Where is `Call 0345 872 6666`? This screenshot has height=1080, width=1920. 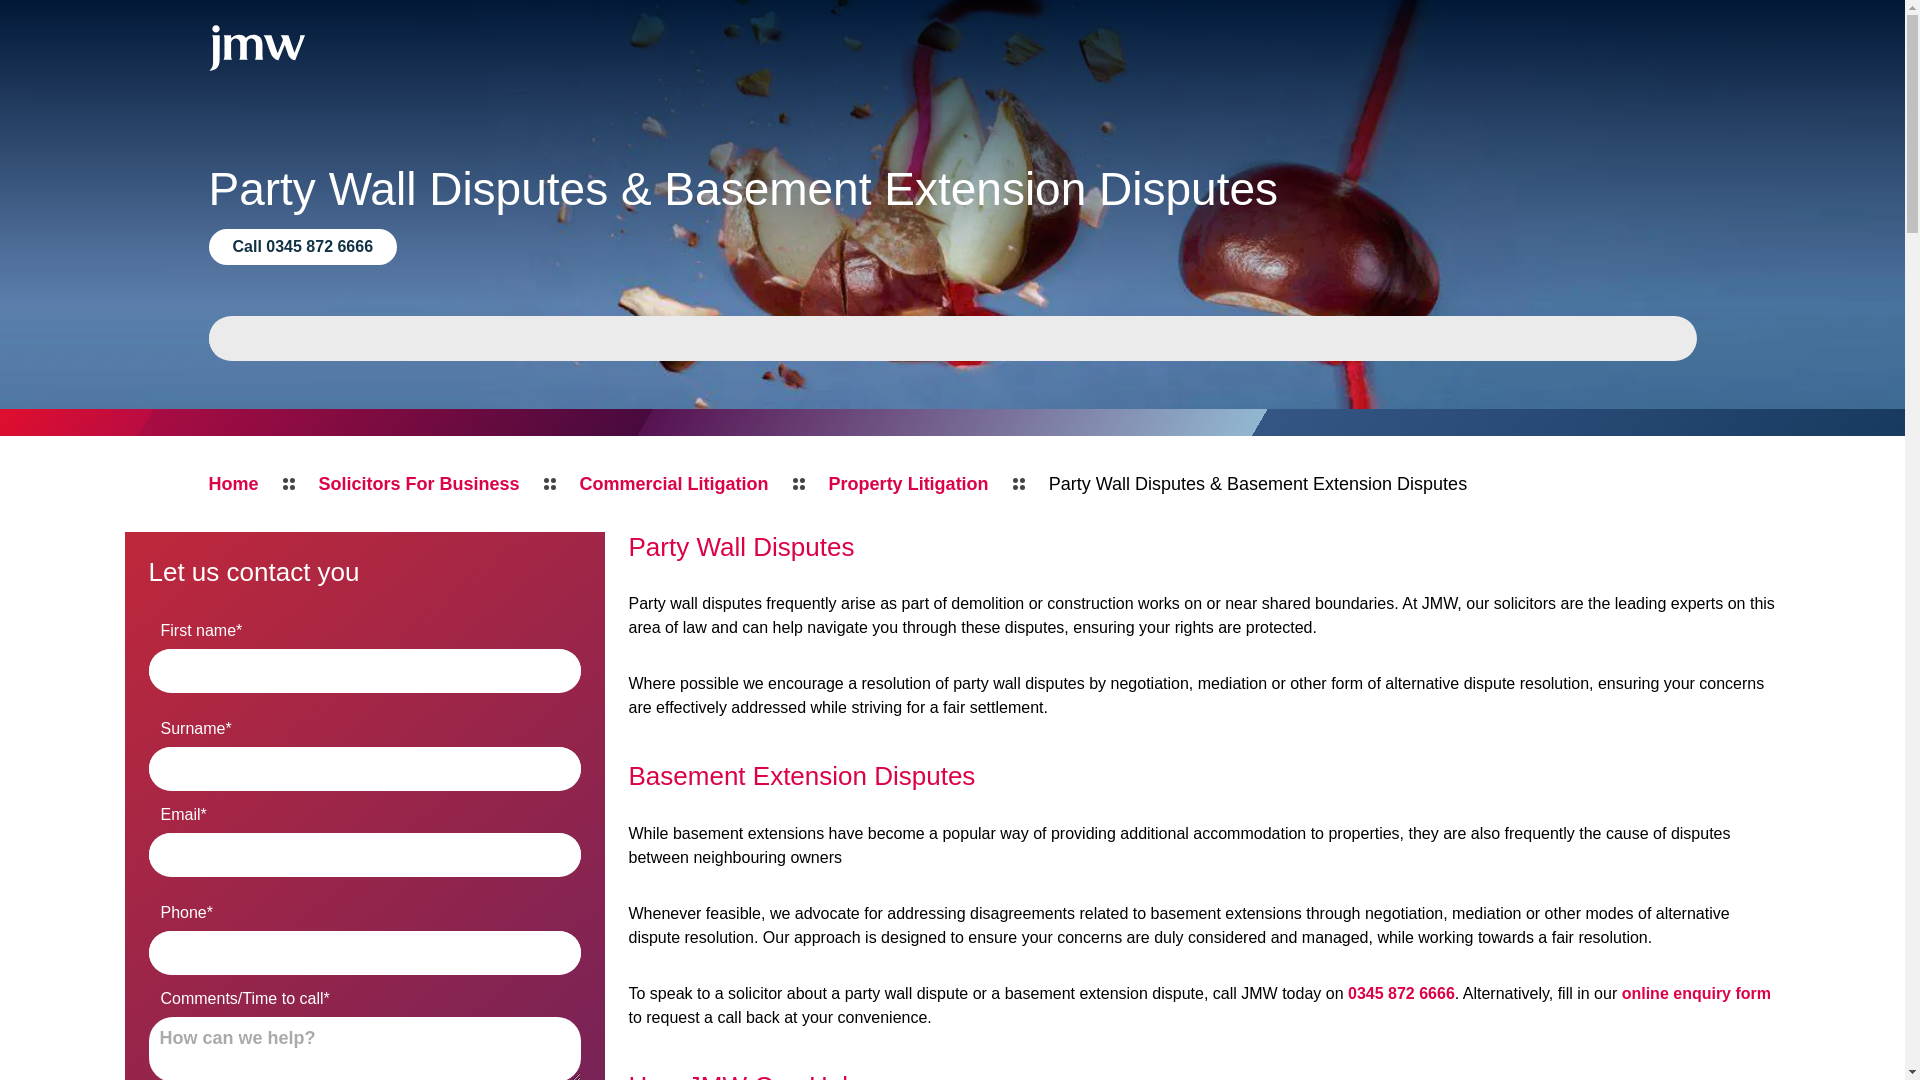 Call 0345 872 6666 is located at coordinates (302, 246).